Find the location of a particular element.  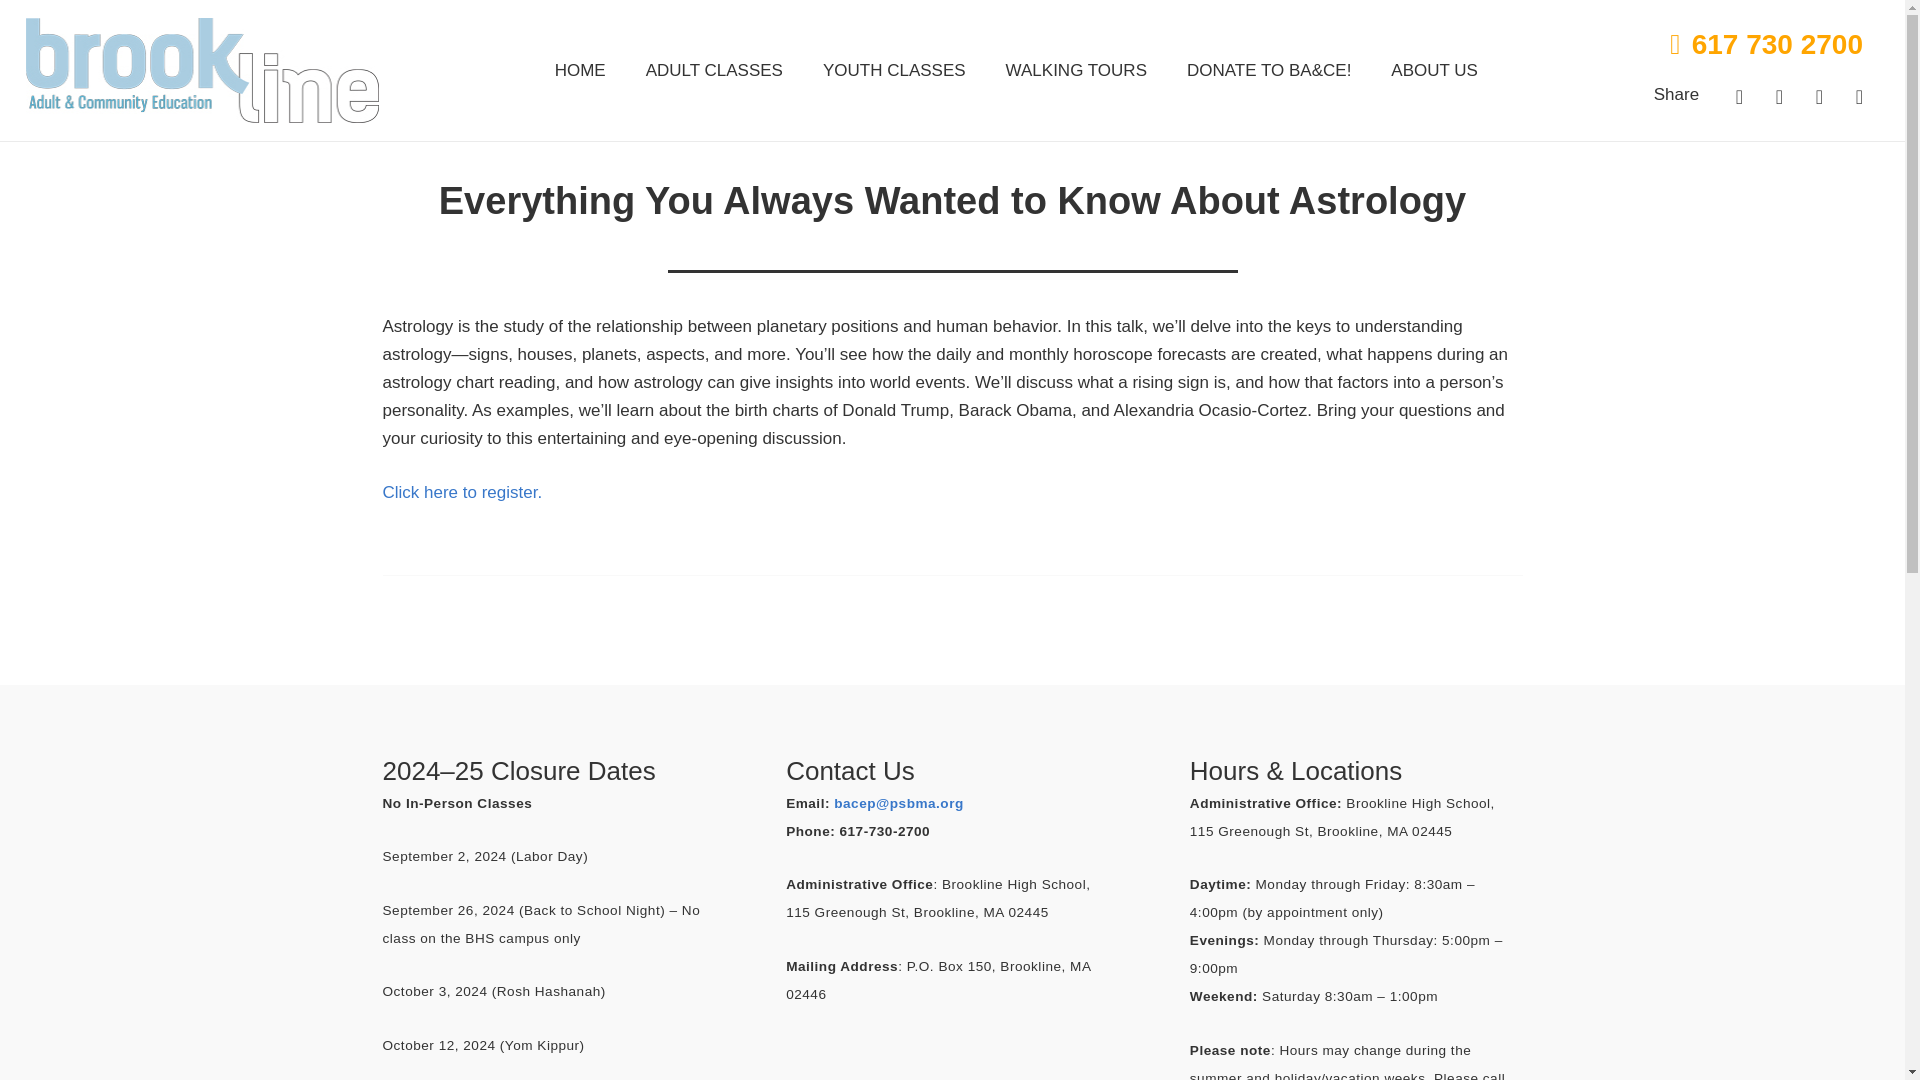

ABOUT US is located at coordinates (1434, 71).